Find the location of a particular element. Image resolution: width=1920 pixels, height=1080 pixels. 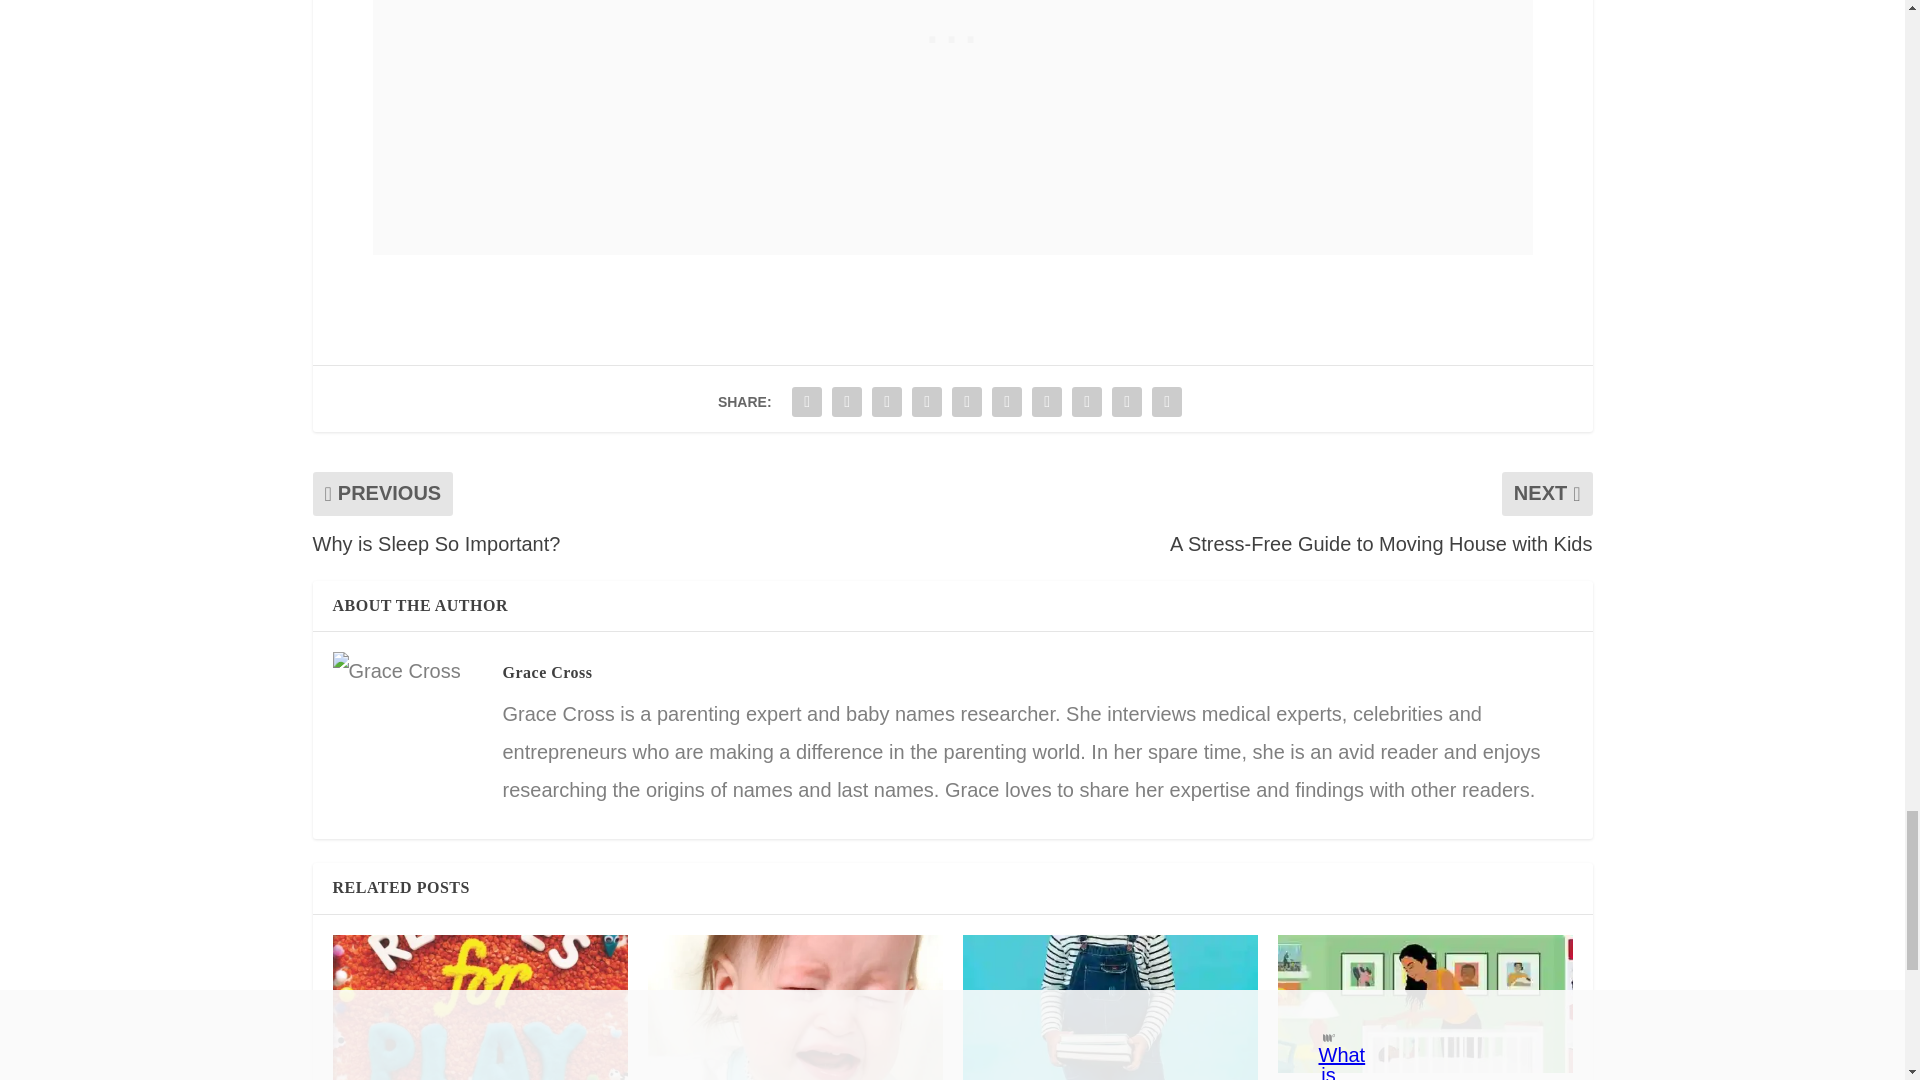

View all posts by Grace Cross is located at coordinates (546, 672).